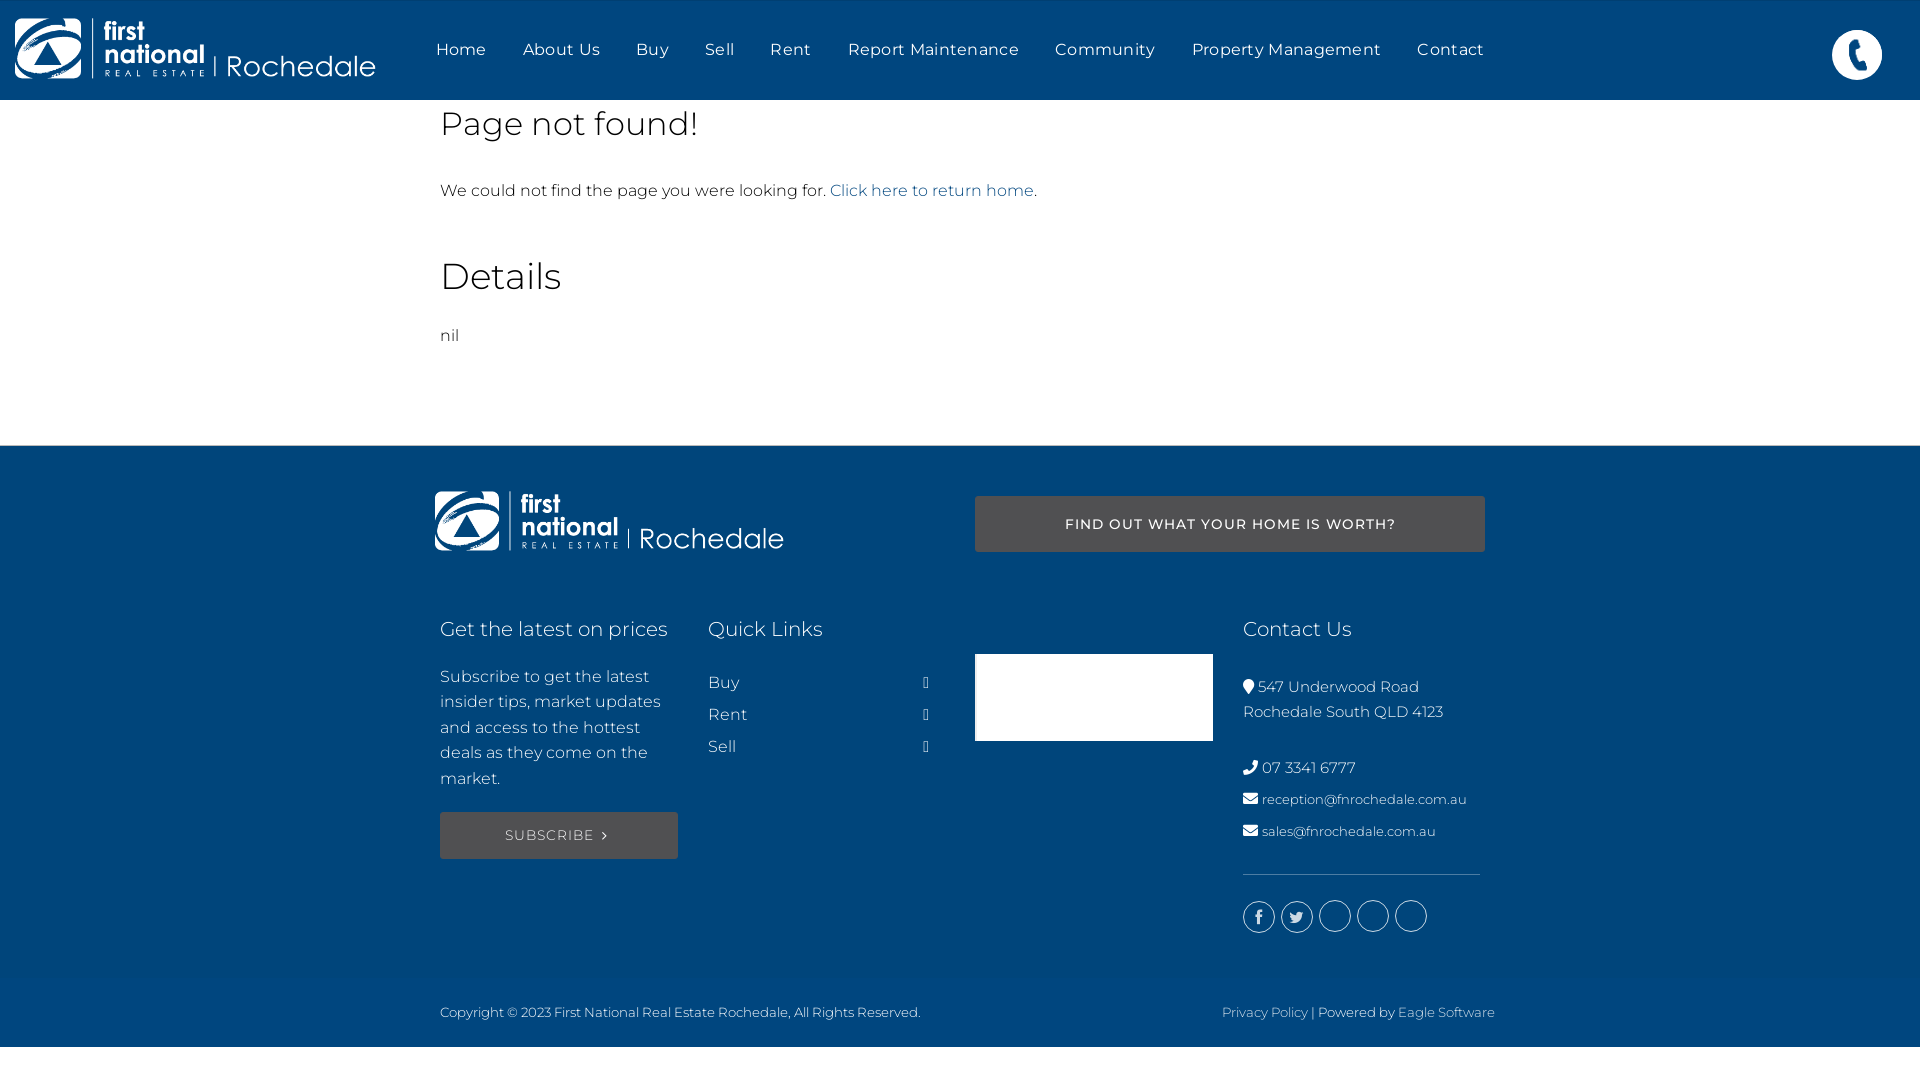 The height and width of the screenshot is (1080, 1920). What do you see at coordinates (1106, 50) in the screenshot?
I see `Community` at bounding box center [1106, 50].